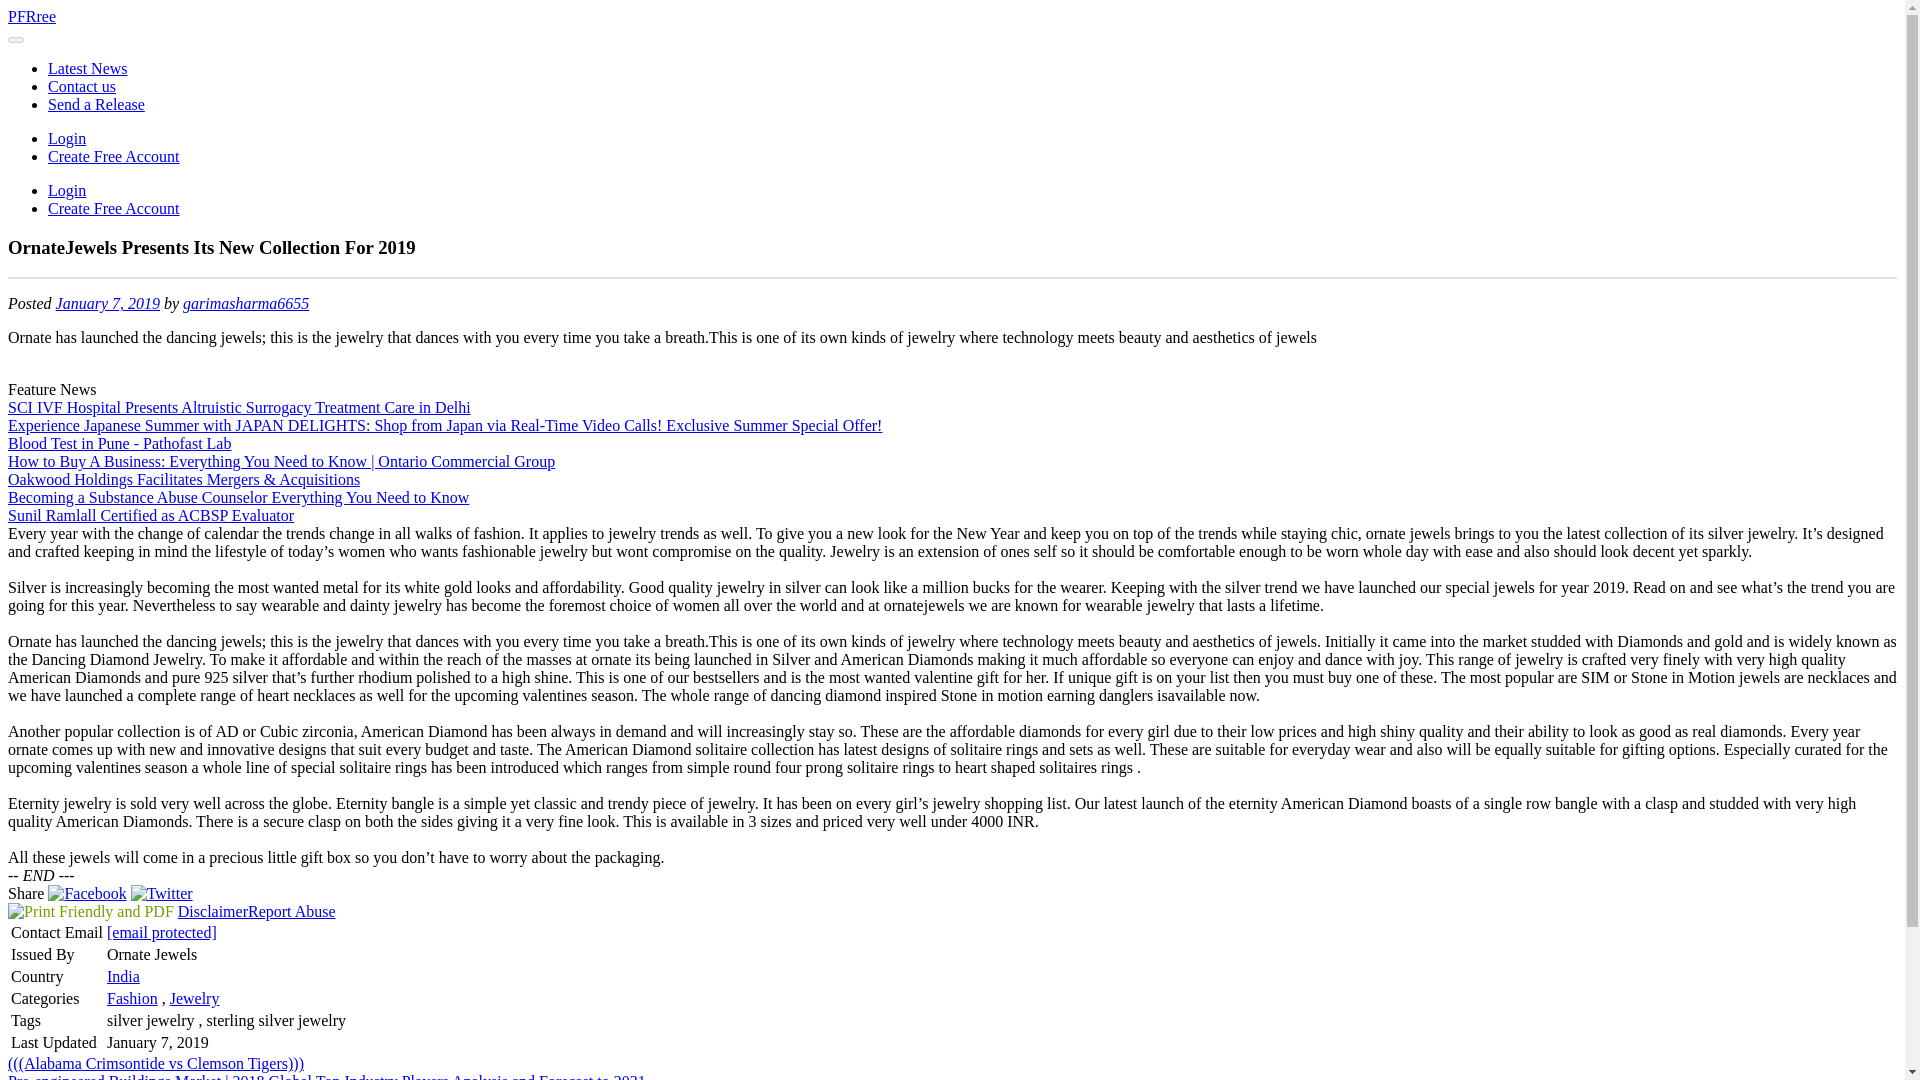 This screenshot has width=1920, height=1080. I want to click on Disclaimer, so click(212, 911).